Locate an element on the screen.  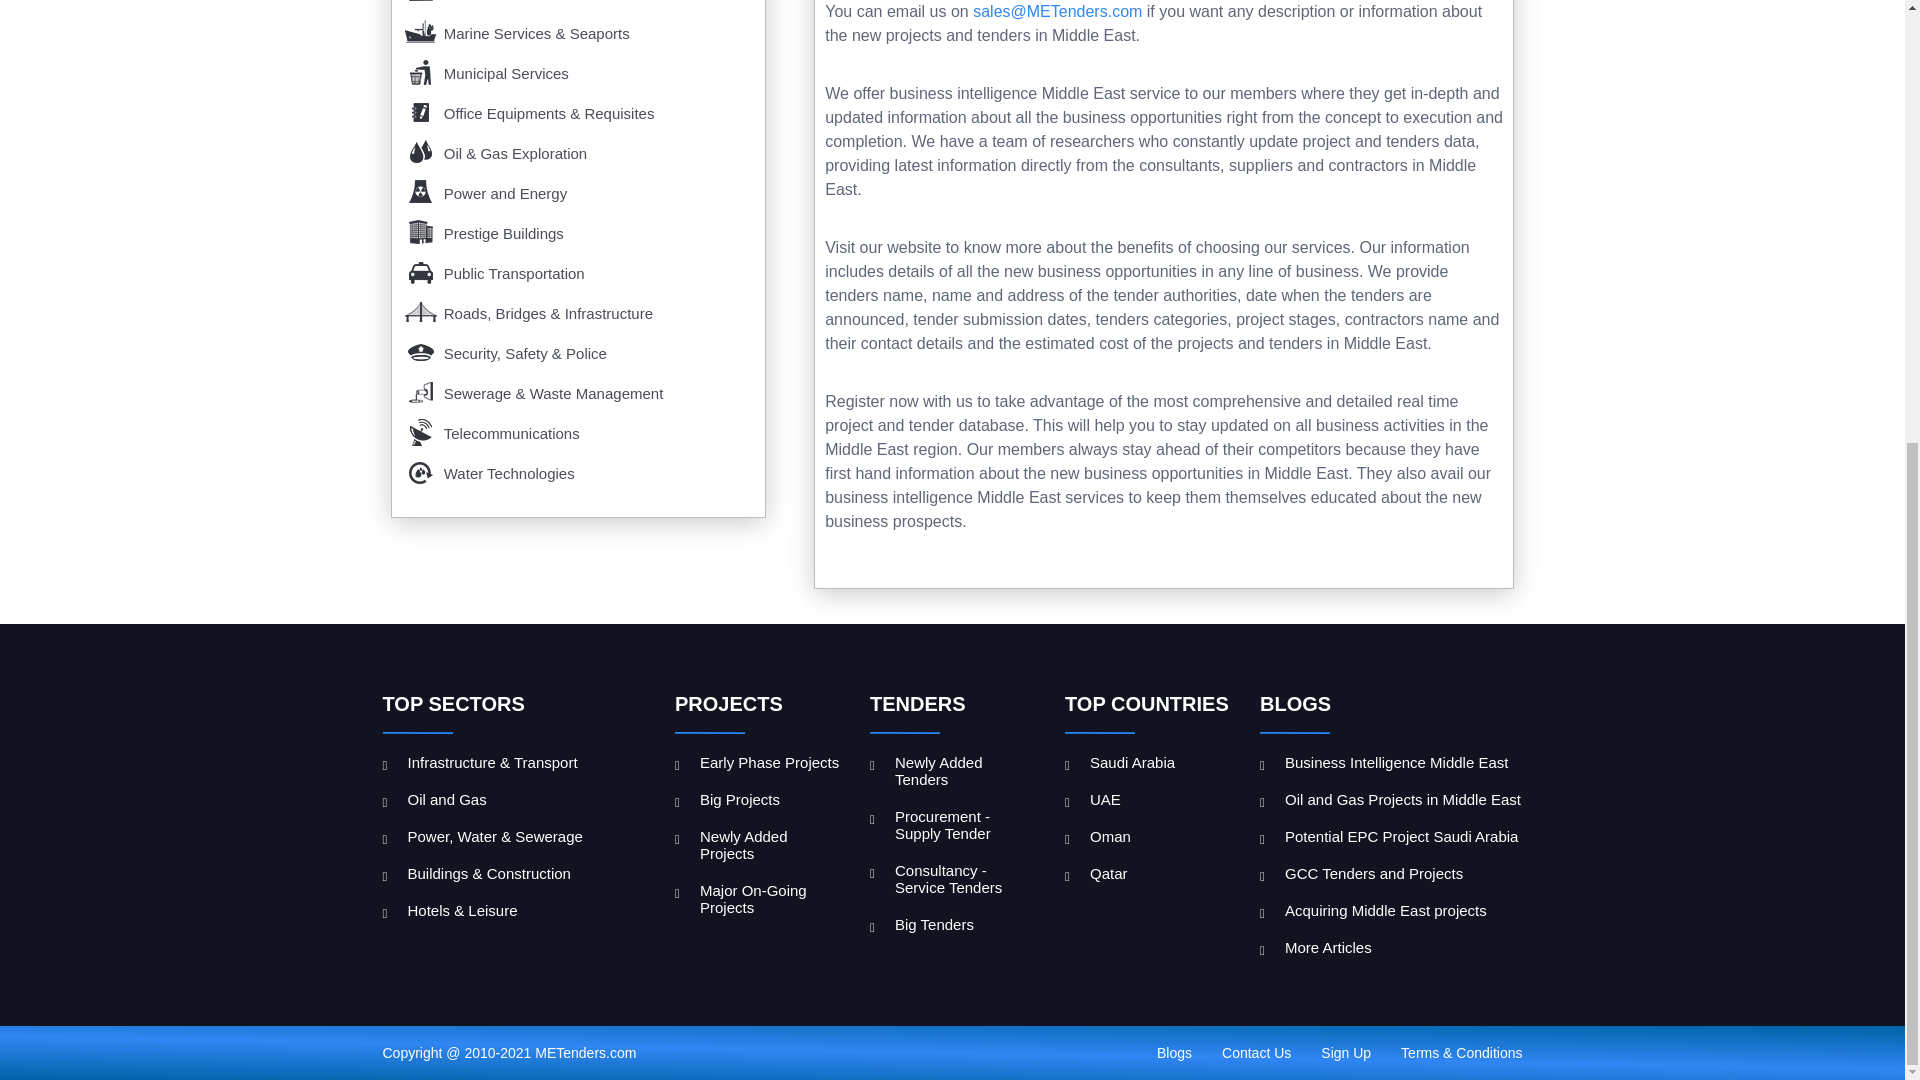
Prestige Buildings is located at coordinates (578, 228).